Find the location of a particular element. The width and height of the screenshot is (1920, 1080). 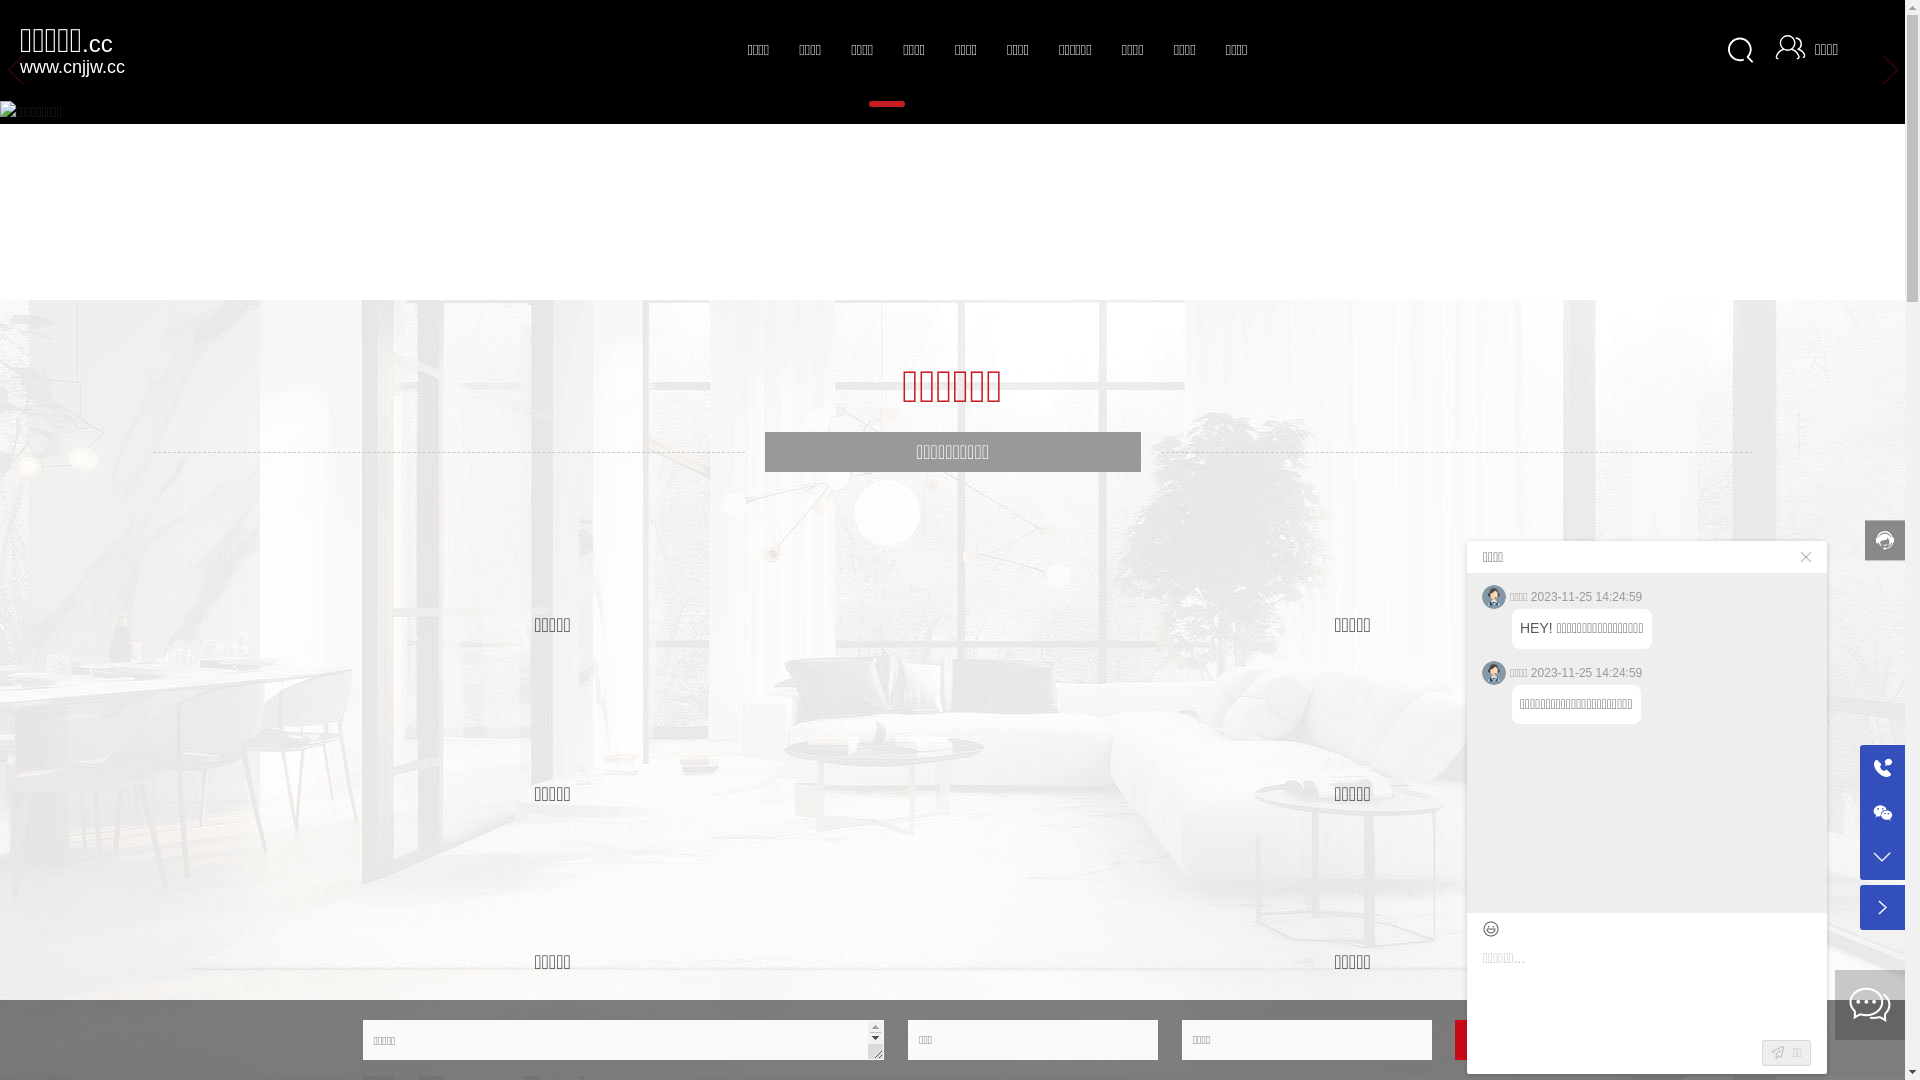

/EventList/28.html is located at coordinates (1352, 726).